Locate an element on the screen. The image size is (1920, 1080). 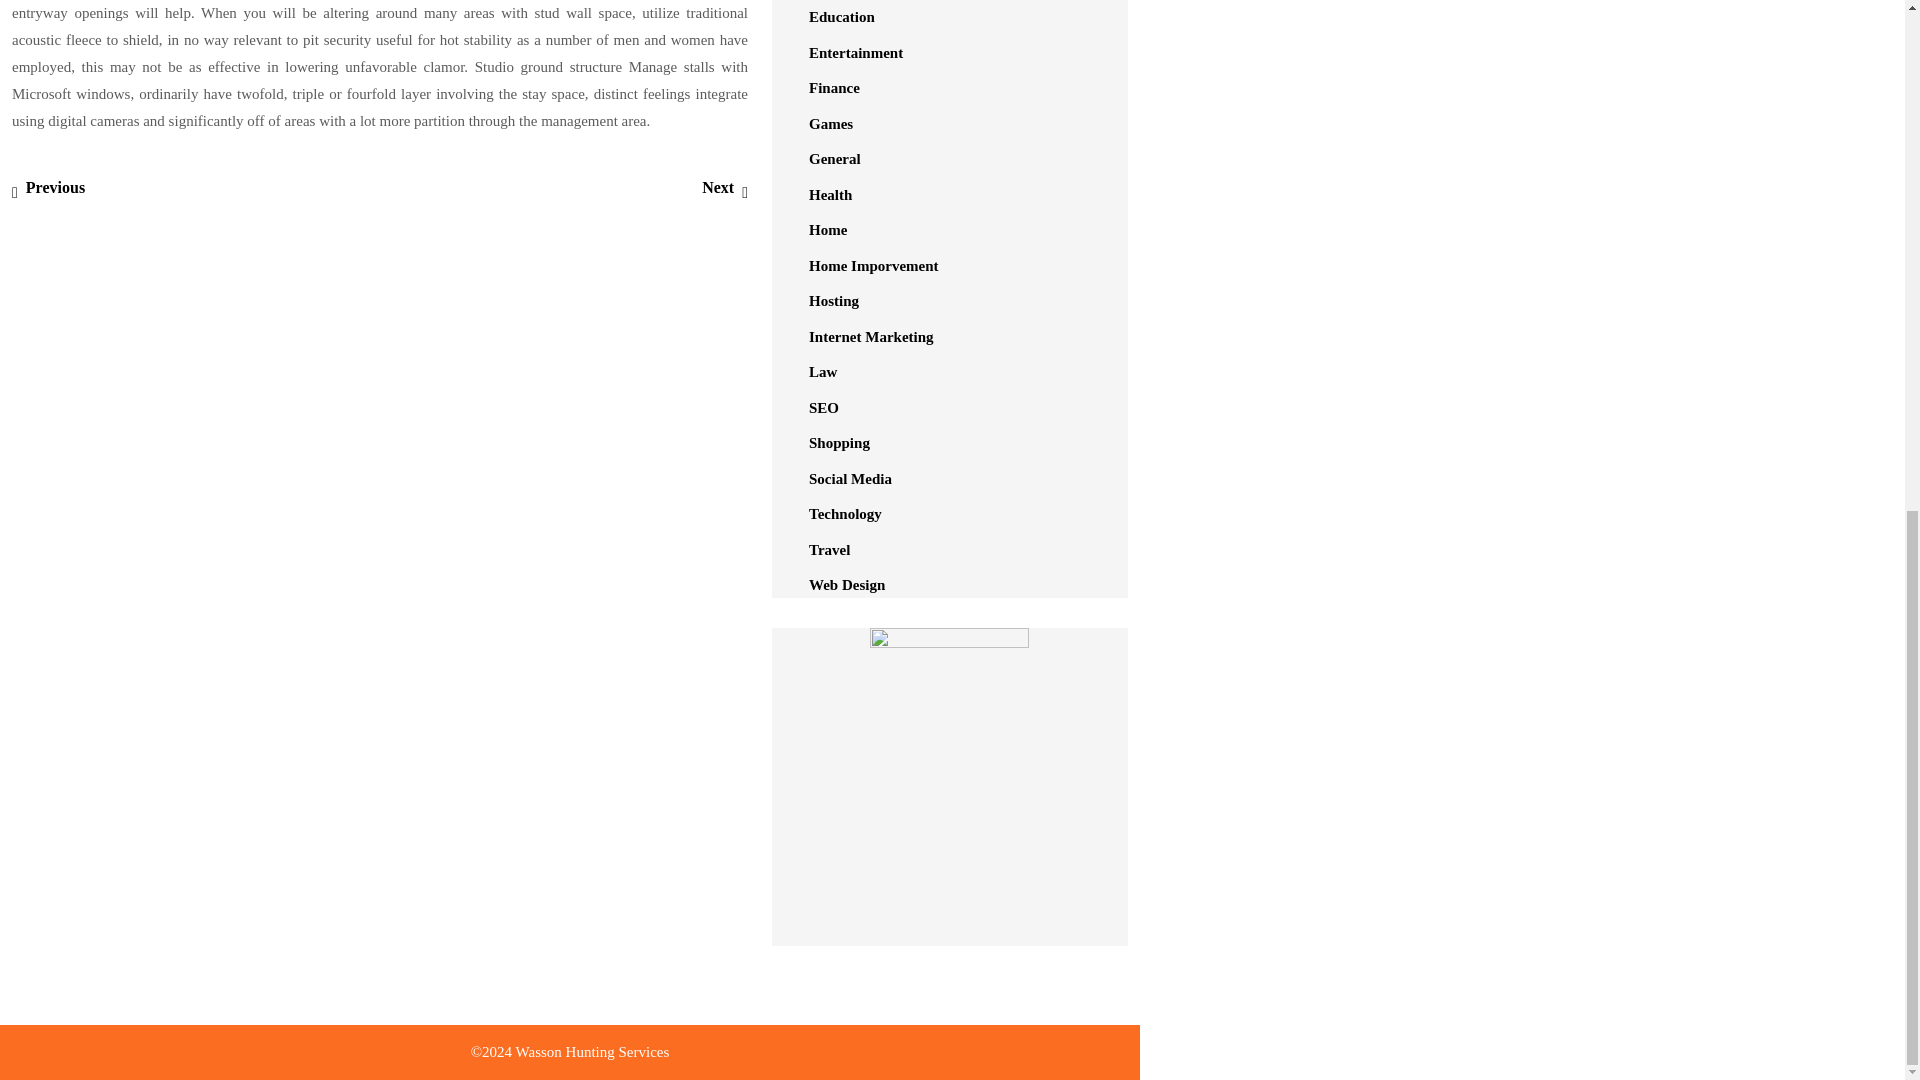
Health is located at coordinates (830, 194).